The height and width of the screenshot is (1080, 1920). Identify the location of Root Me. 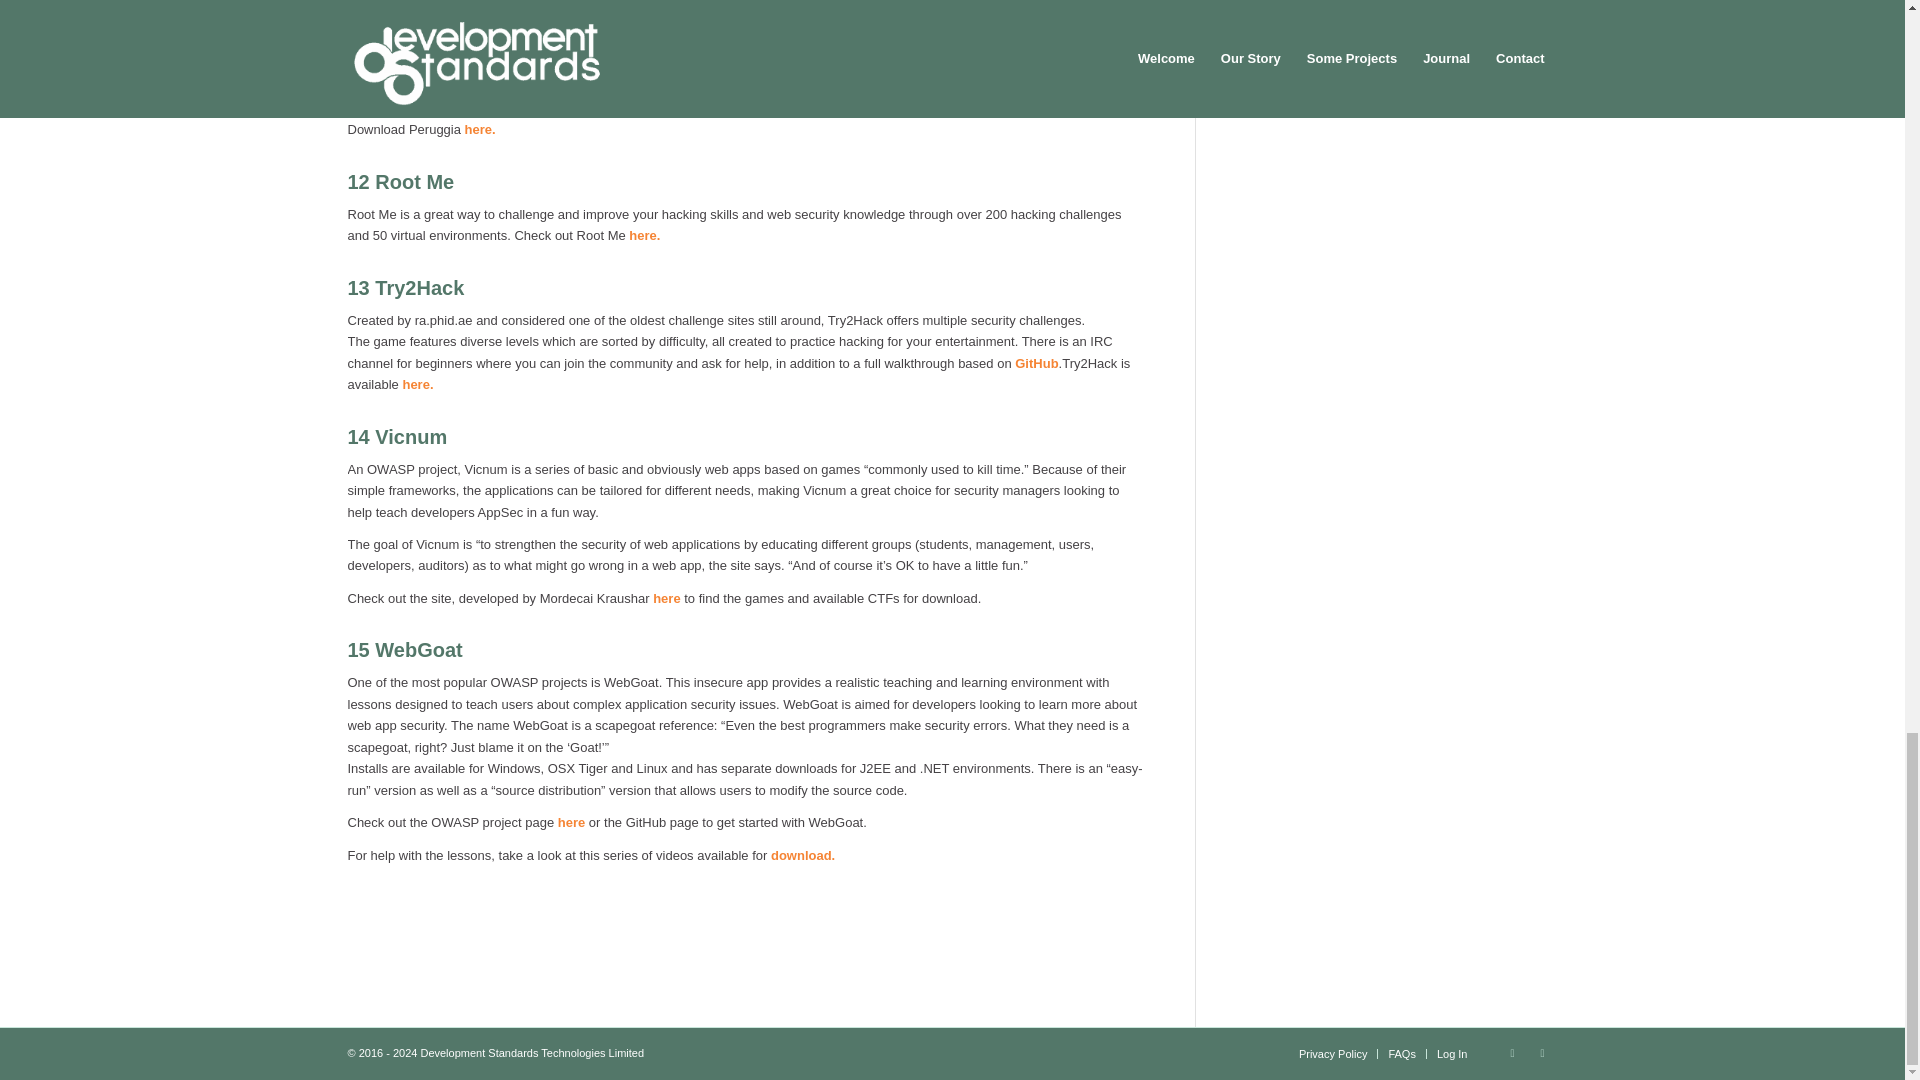
(414, 182).